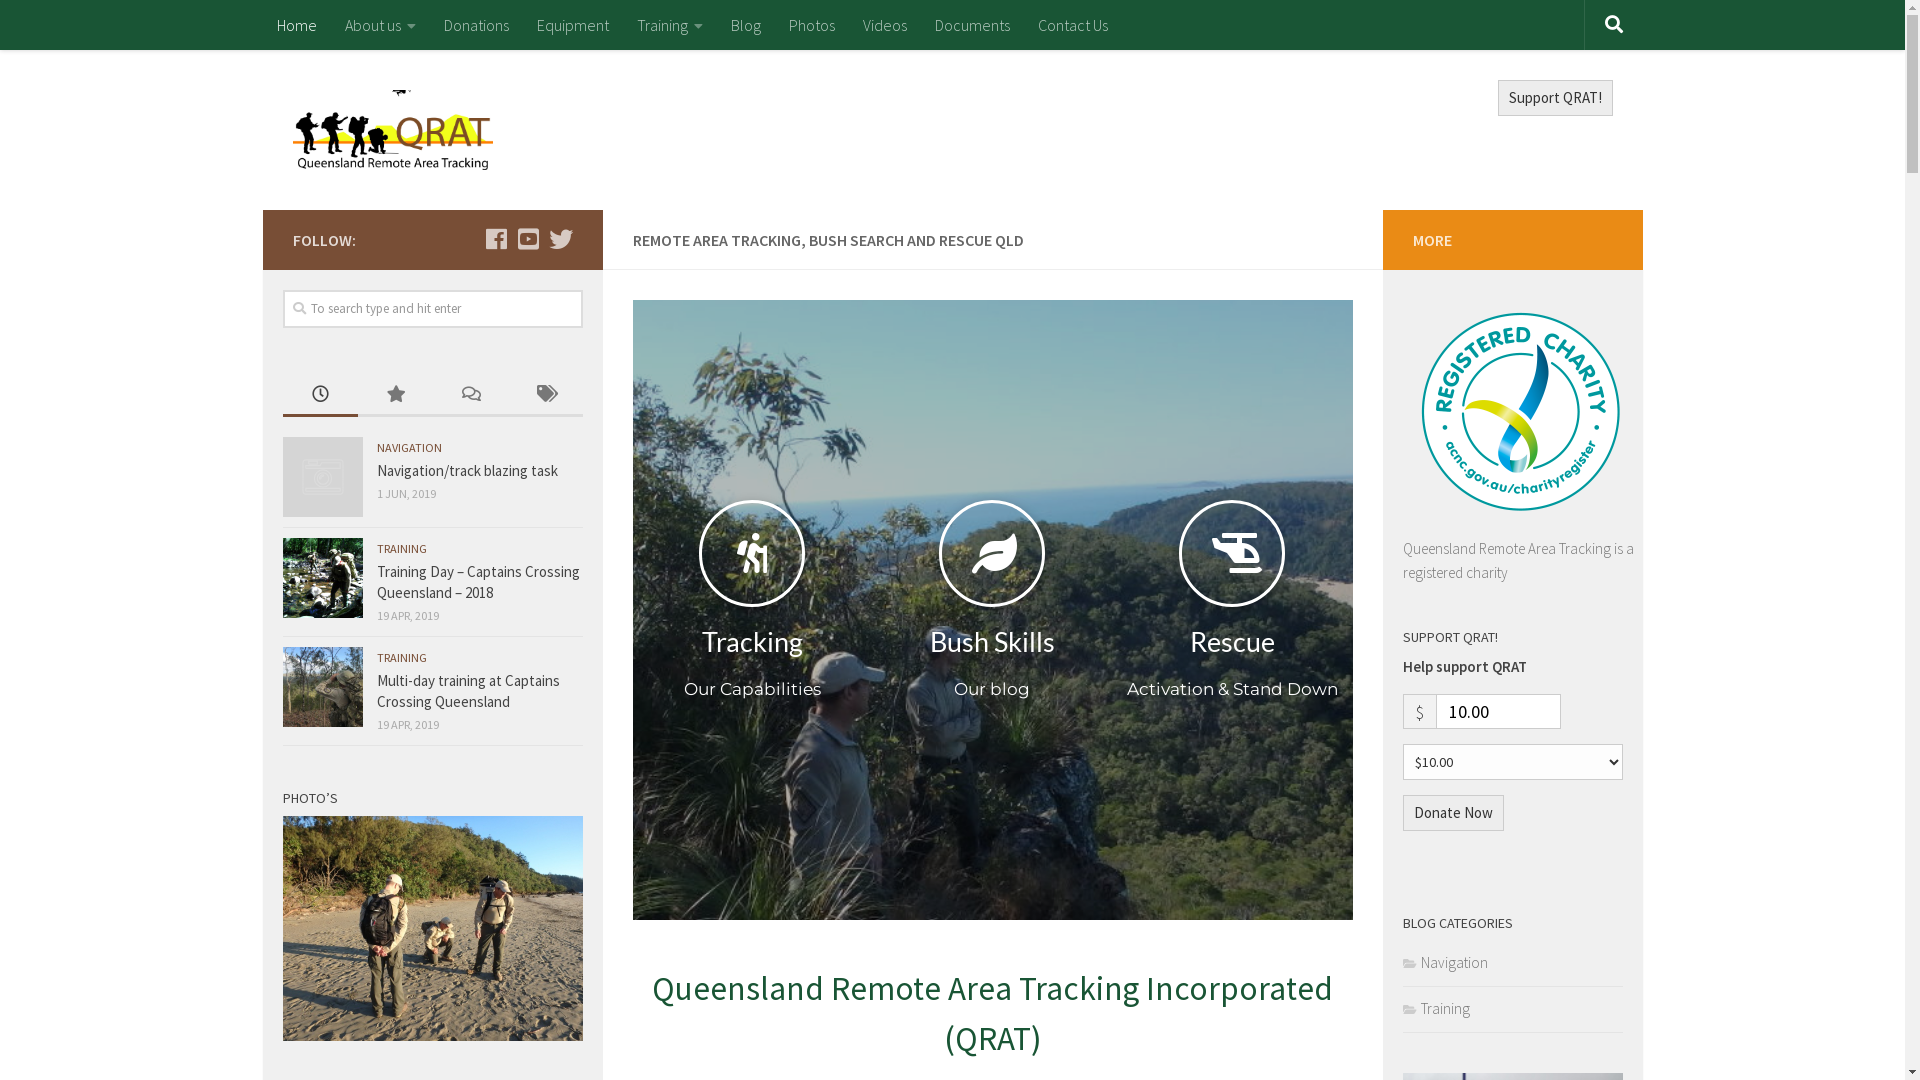 The height and width of the screenshot is (1080, 1920). I want to click on Donations, so click(476, 25).